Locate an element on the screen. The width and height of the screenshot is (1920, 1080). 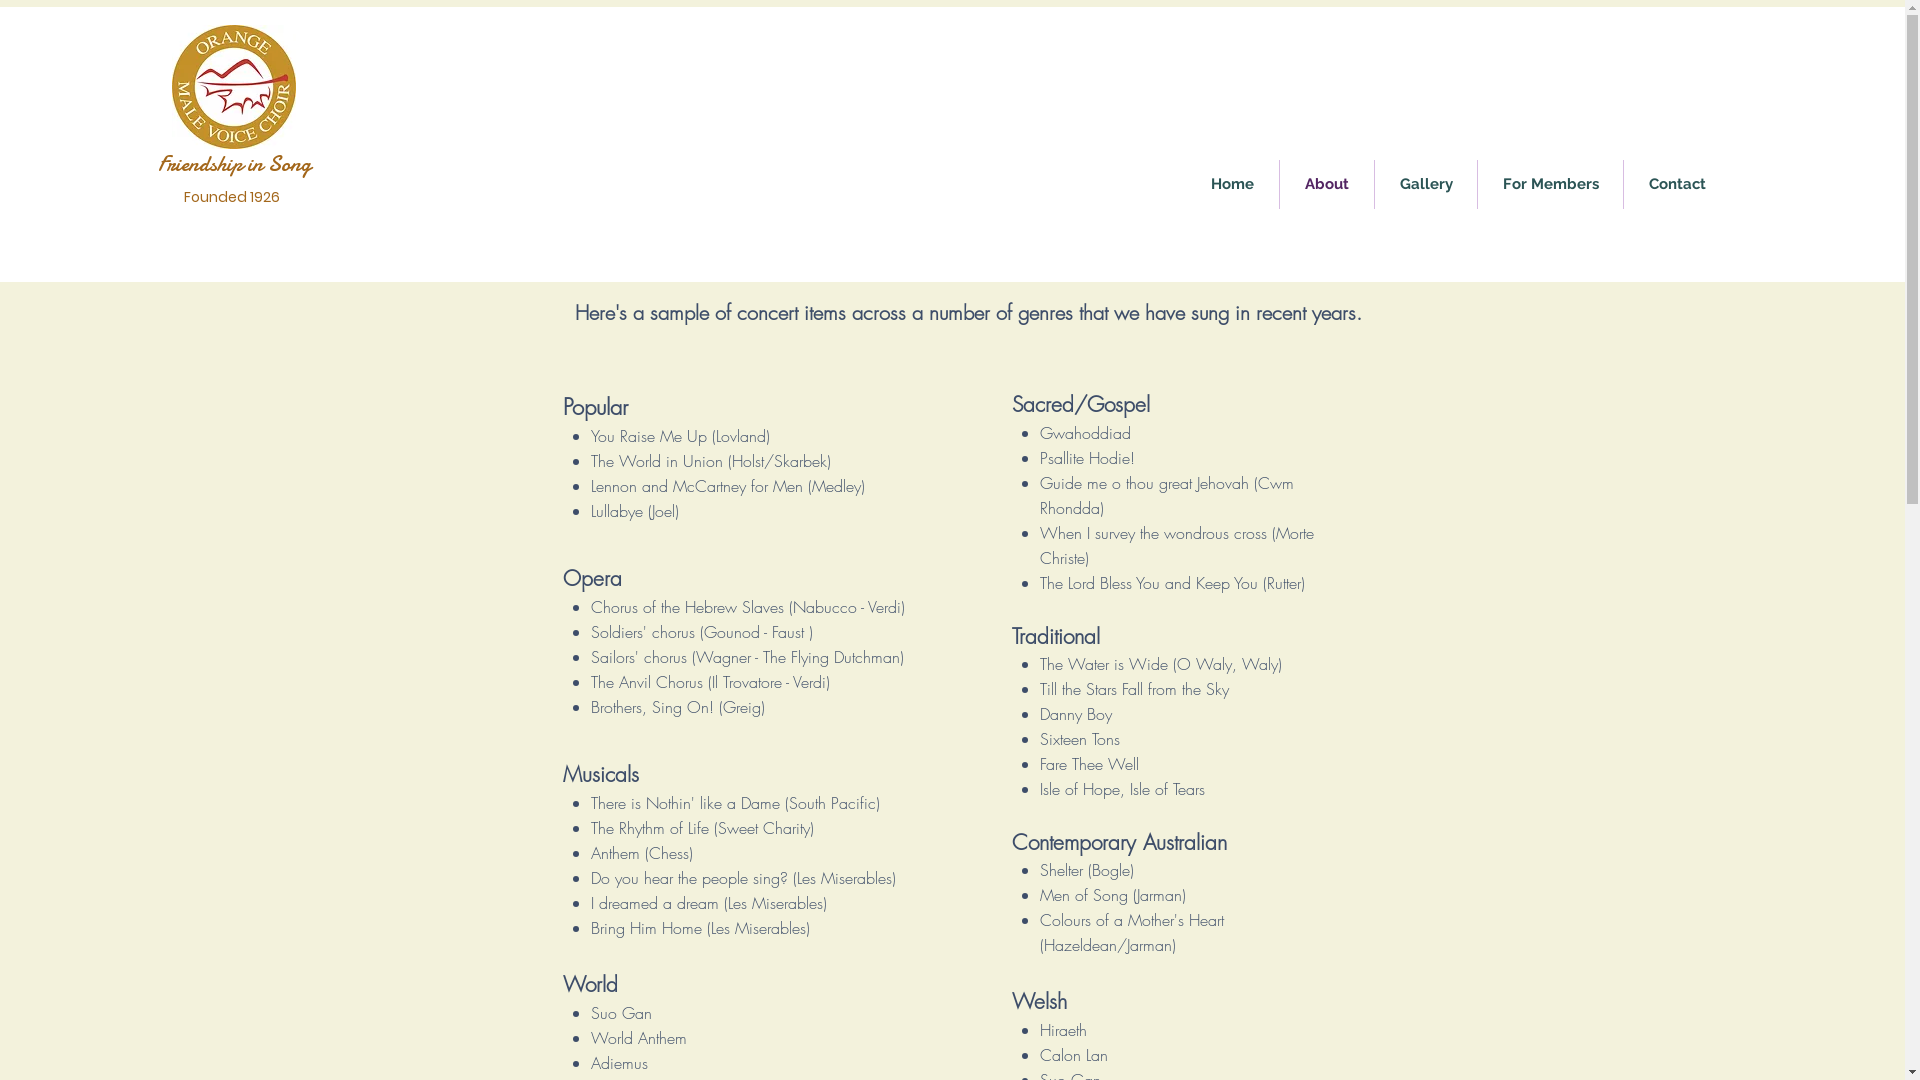
Friendship in Song is located at coordinates (234, 164).